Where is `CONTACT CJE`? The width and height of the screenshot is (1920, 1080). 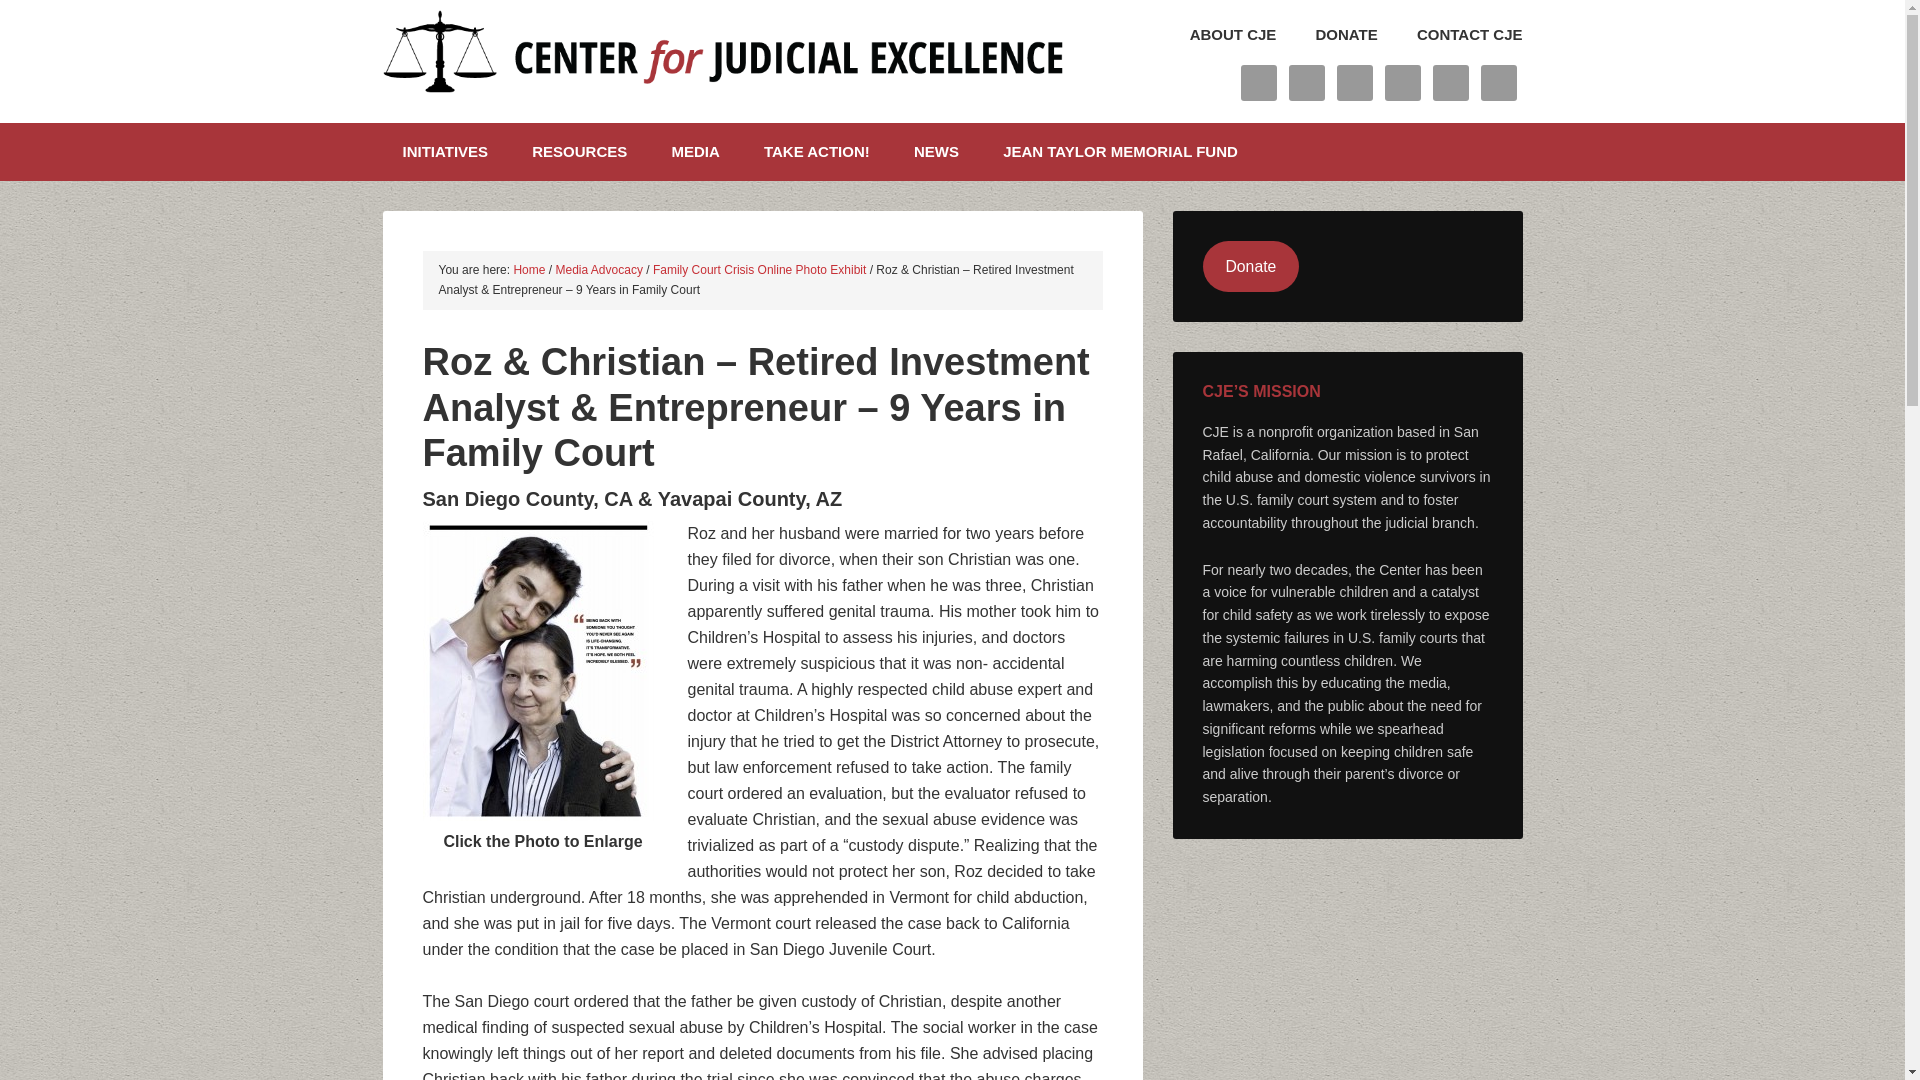 CONTACT CJE is located at coordinates (1452, 44).